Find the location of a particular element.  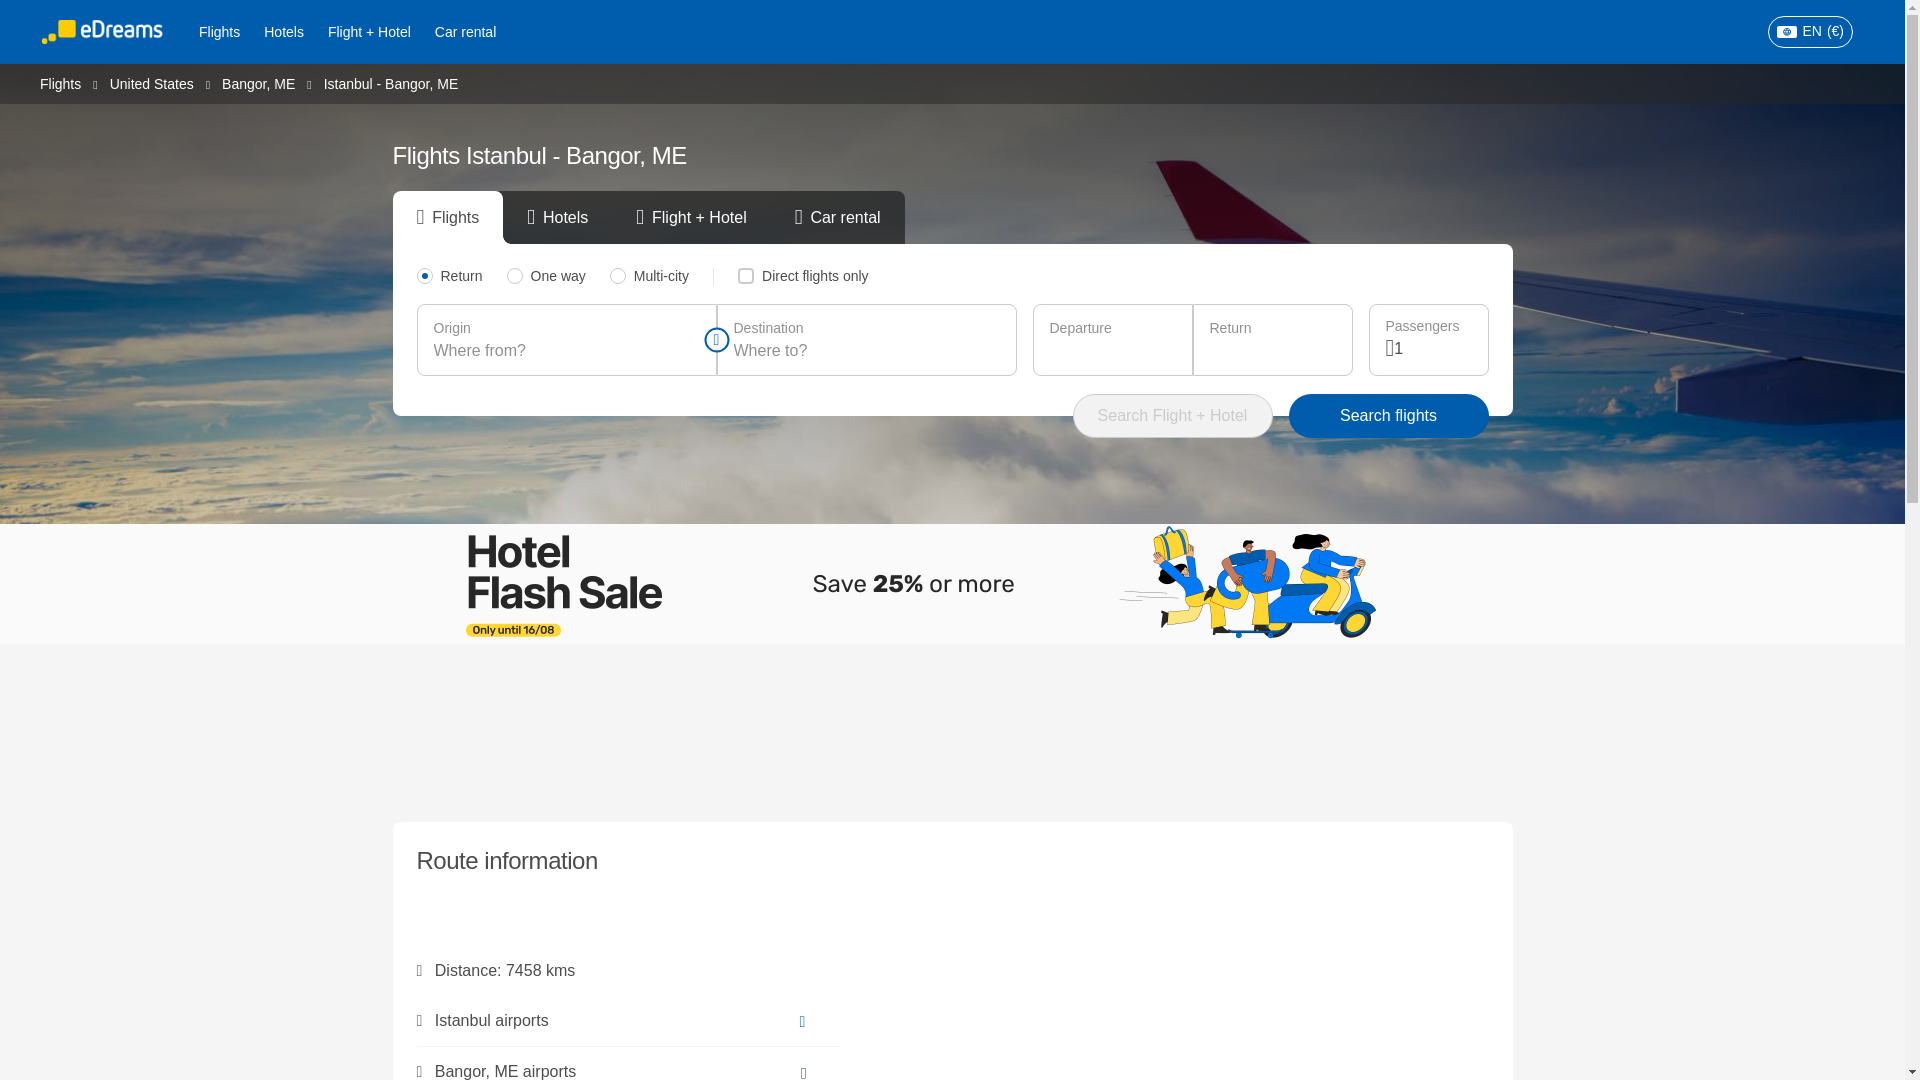

1 is located at coordinates (1432, 348).